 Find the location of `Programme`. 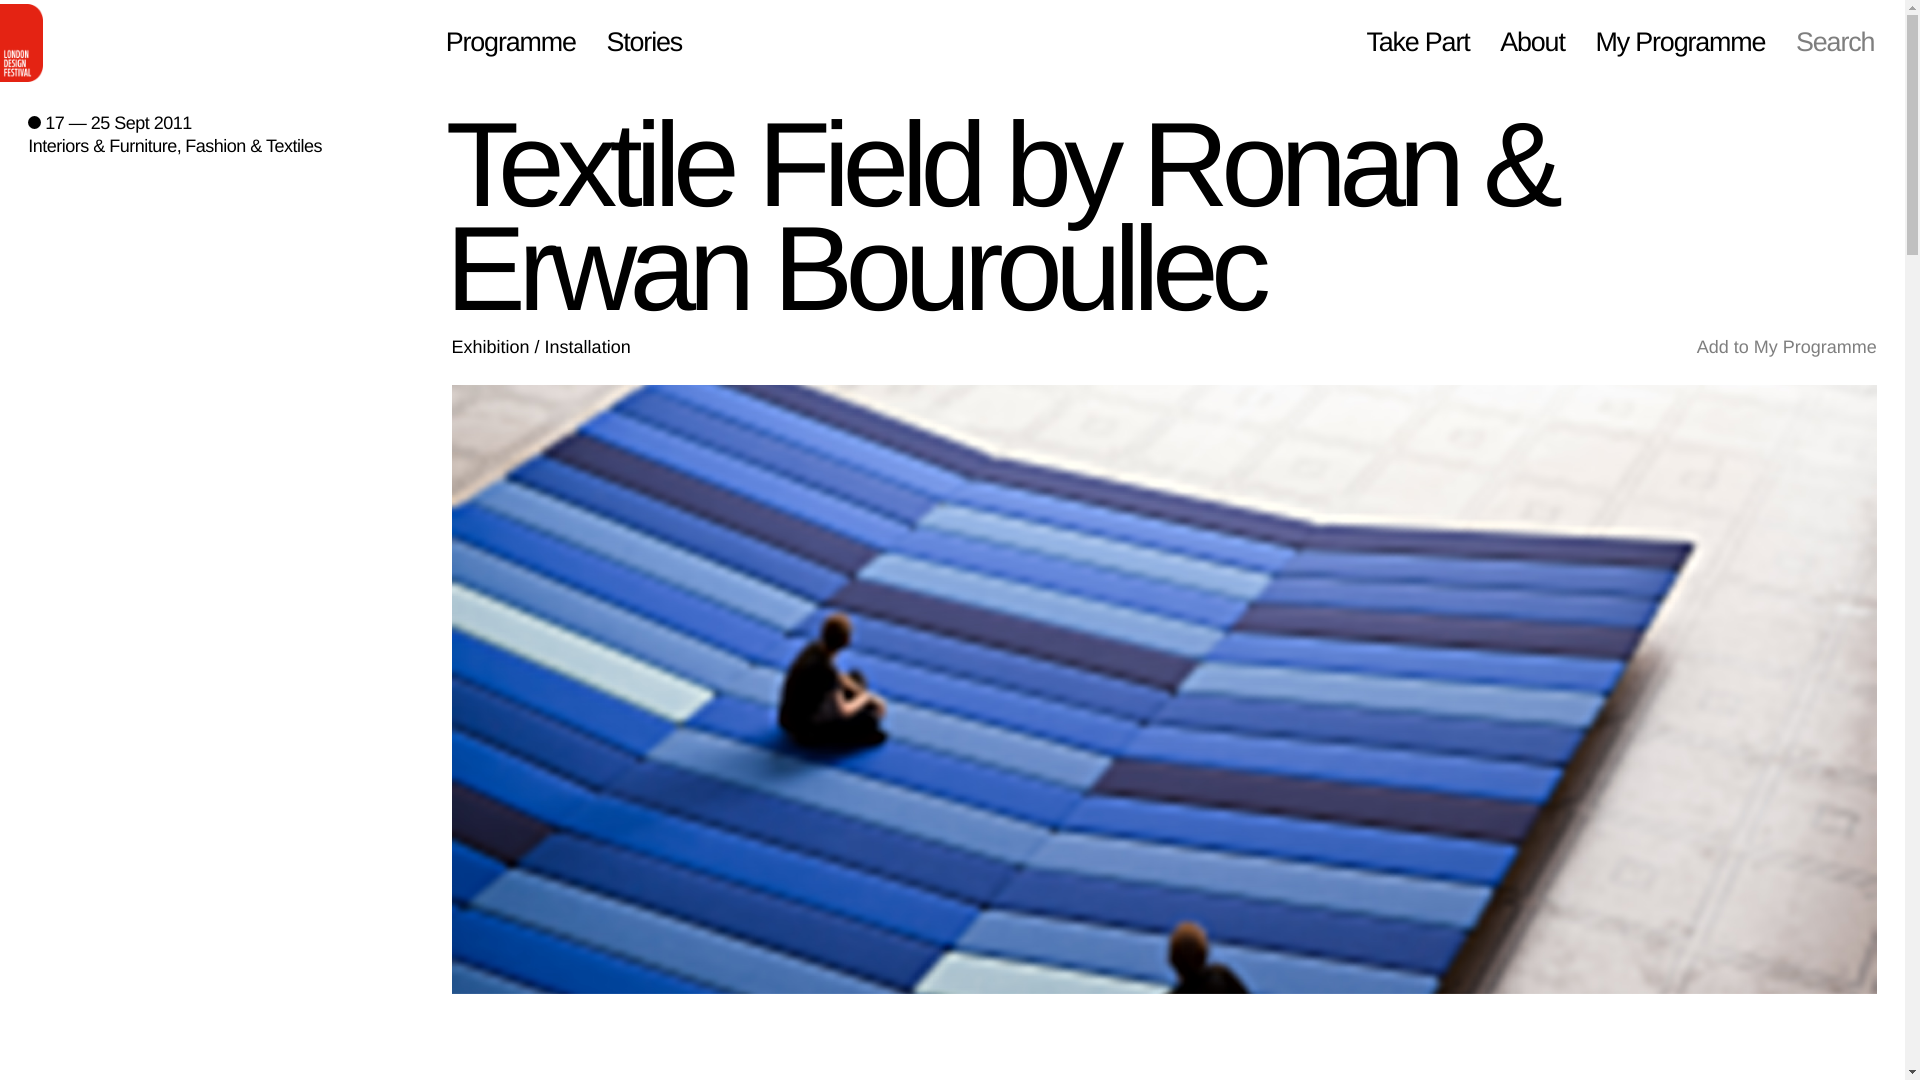

Programme is located at coordinates (510, 43).